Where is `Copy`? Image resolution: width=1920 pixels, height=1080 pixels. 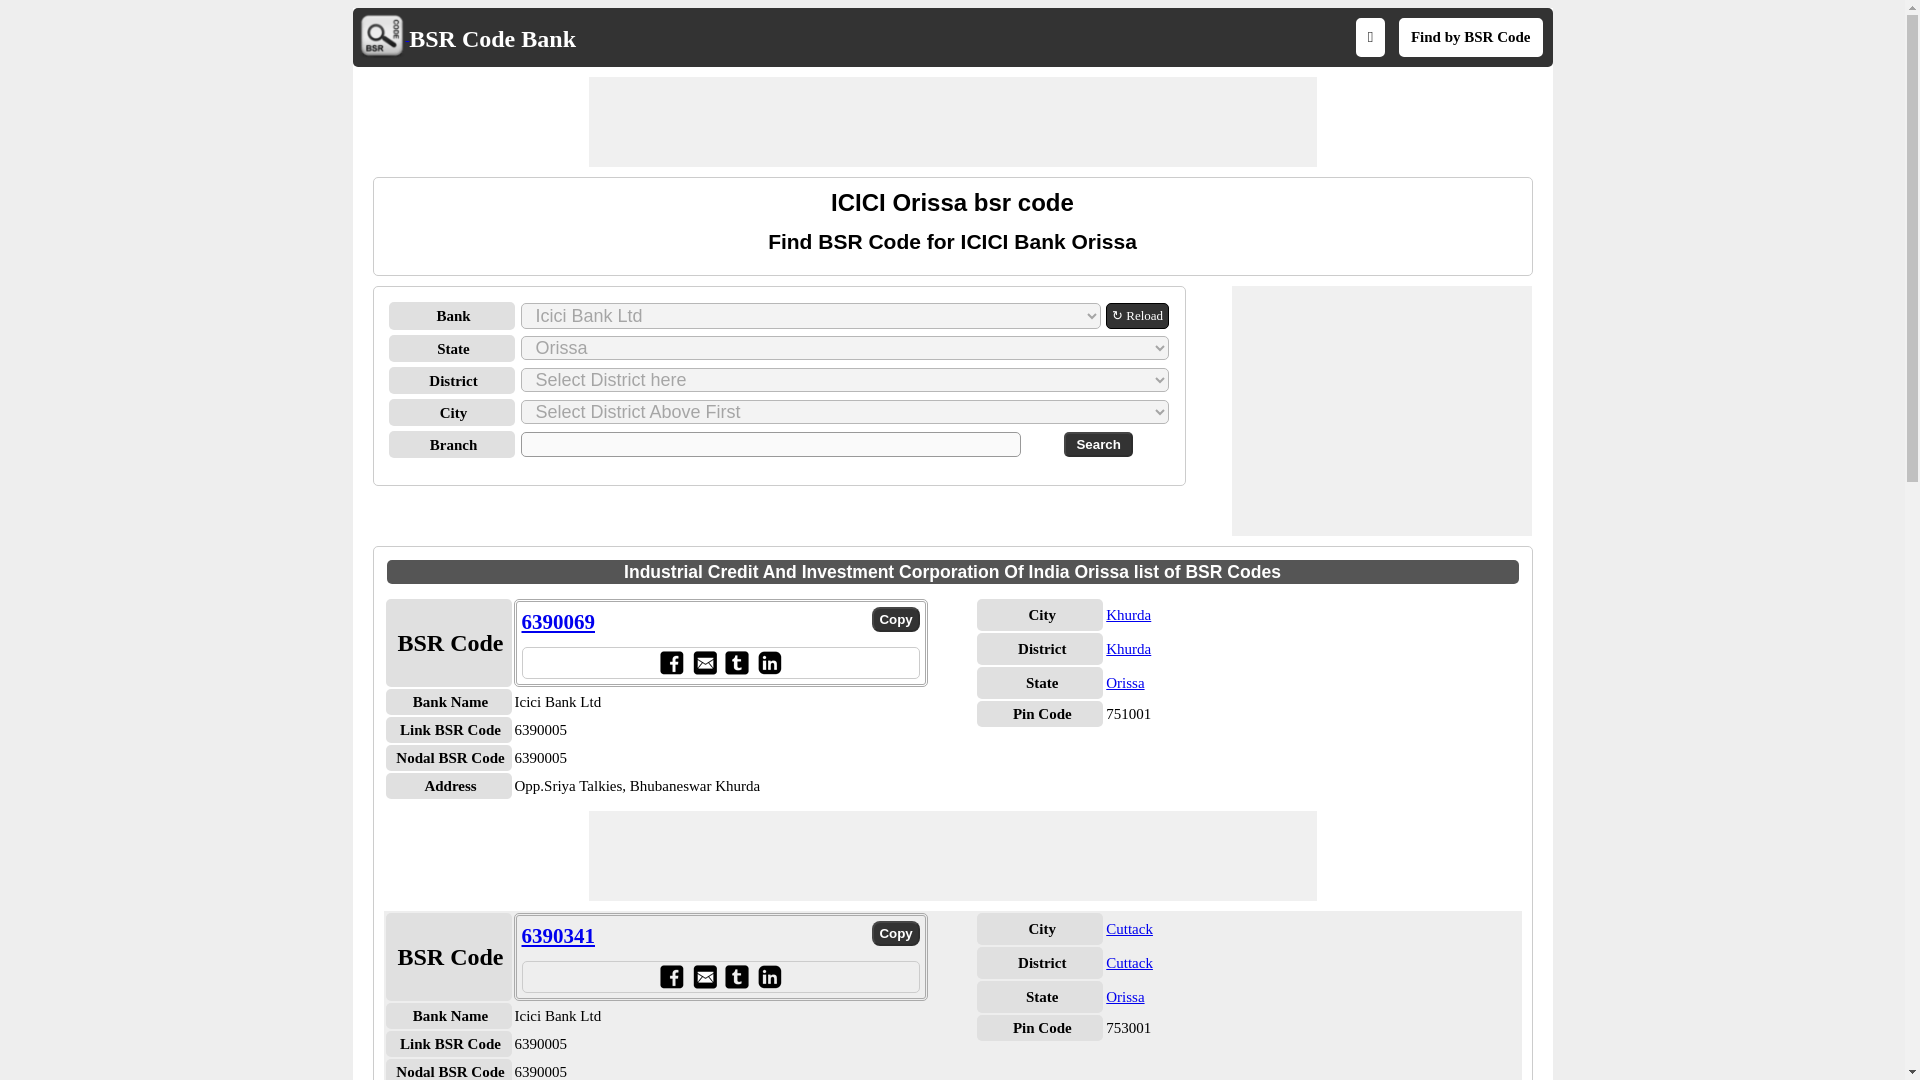
Copy is located at coordinates (895, 618).